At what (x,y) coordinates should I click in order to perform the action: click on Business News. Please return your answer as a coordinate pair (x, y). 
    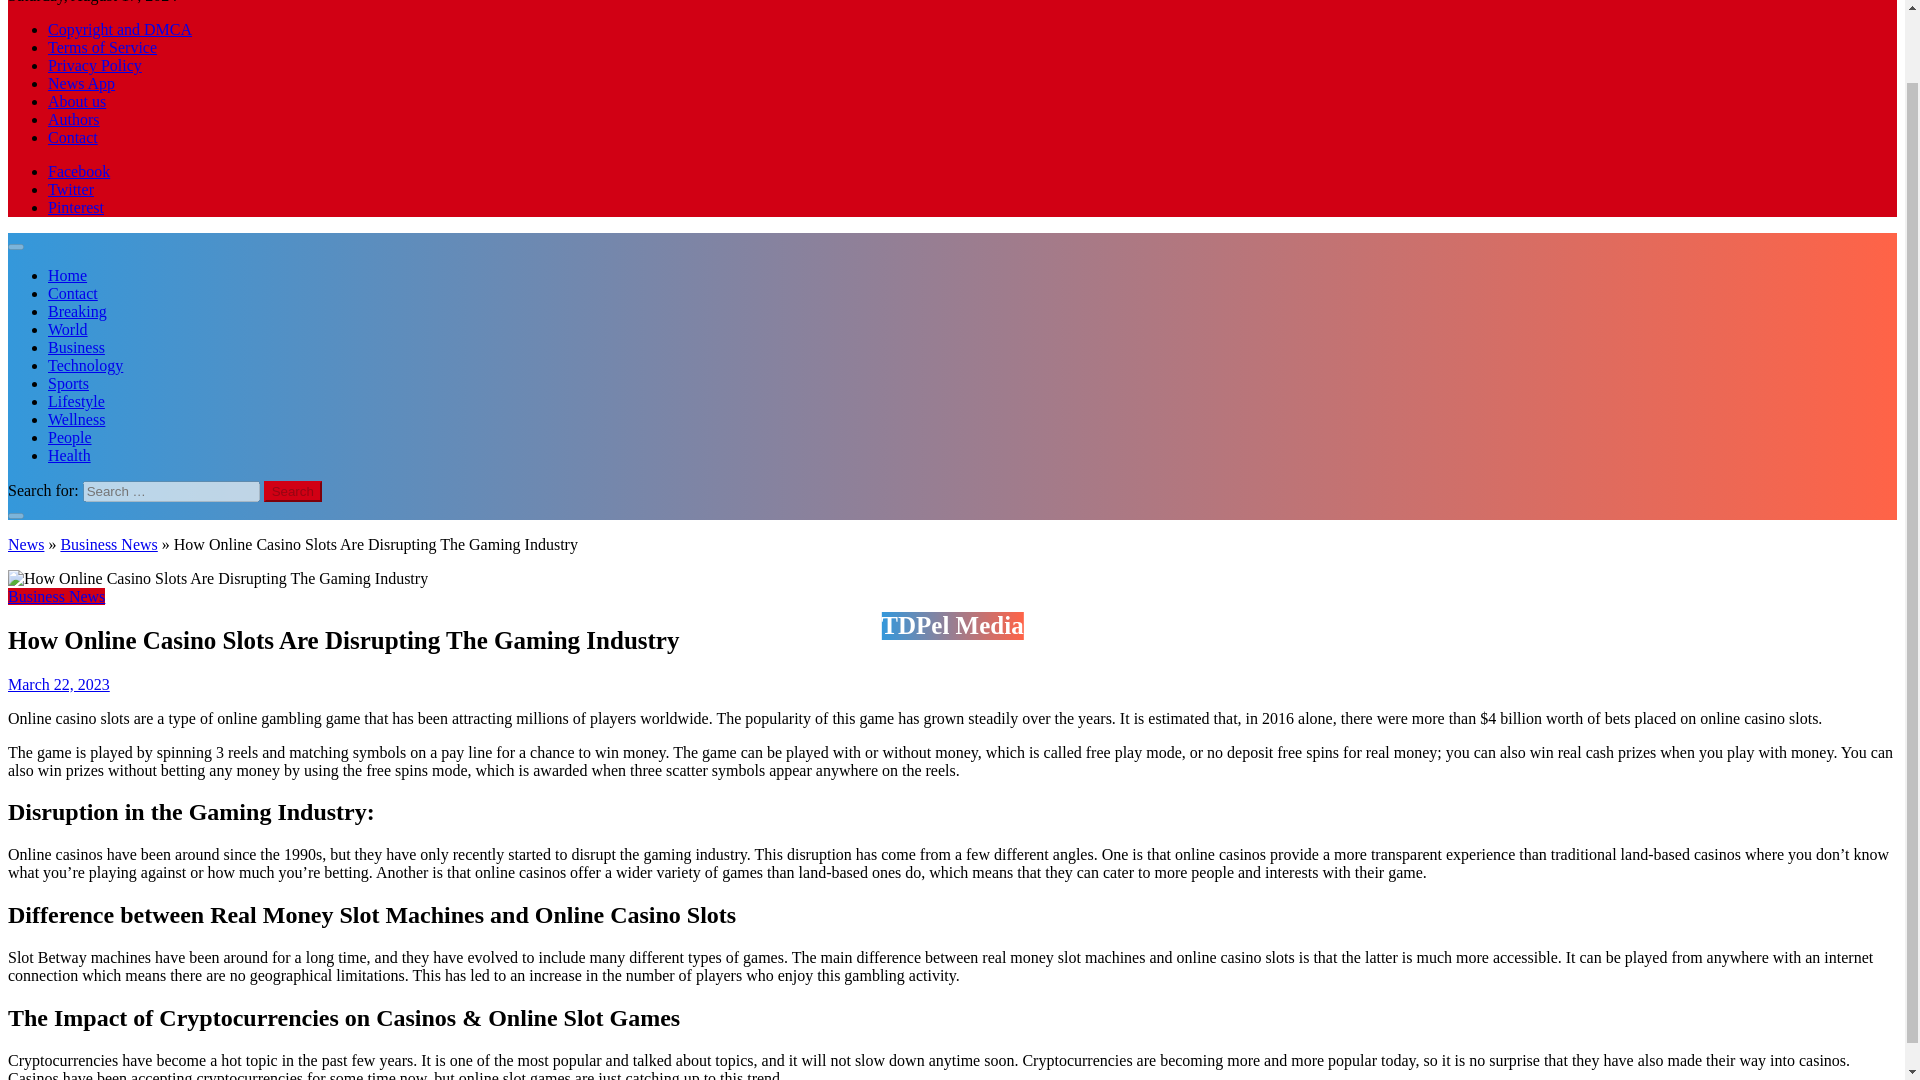
    Looking at the image, I should click on (56, 596).